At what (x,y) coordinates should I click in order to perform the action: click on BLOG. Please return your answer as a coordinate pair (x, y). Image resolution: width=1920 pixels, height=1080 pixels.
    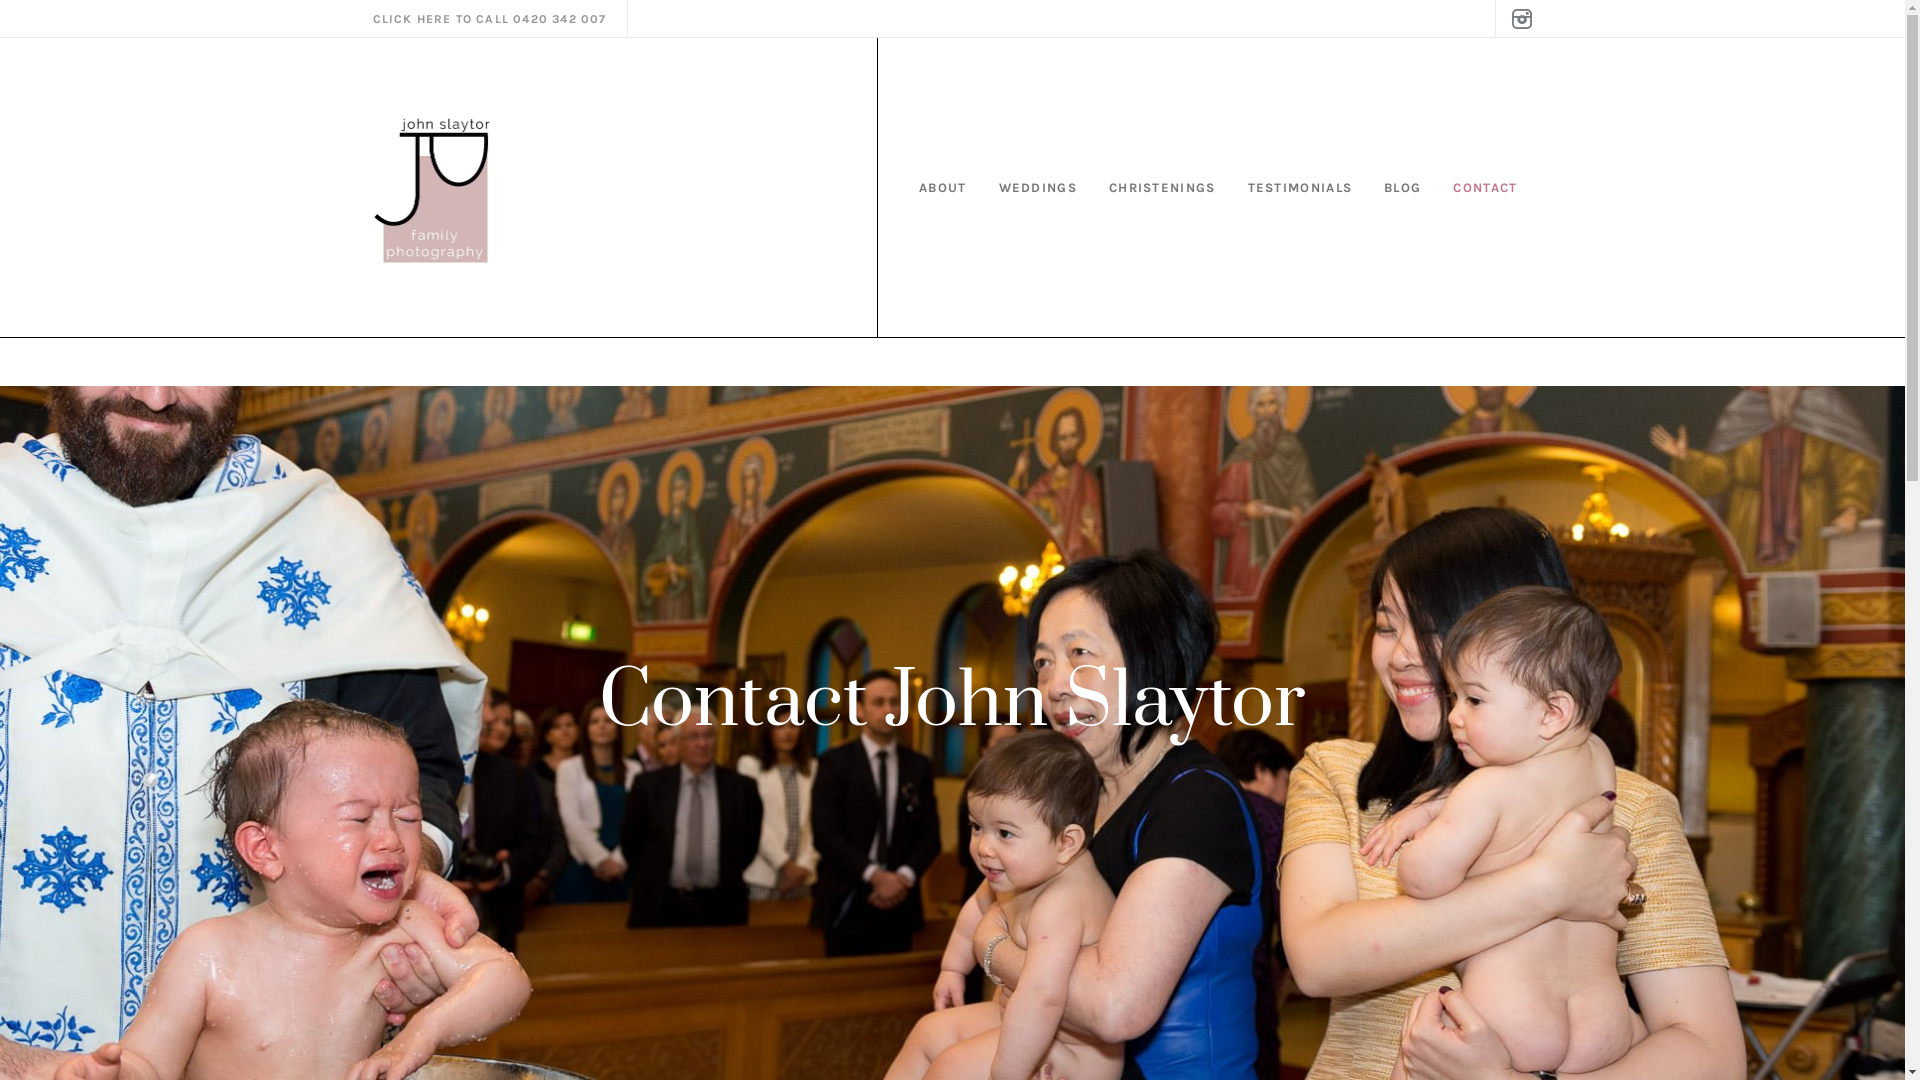
    Looking at the image, I should click on (1402, 188).